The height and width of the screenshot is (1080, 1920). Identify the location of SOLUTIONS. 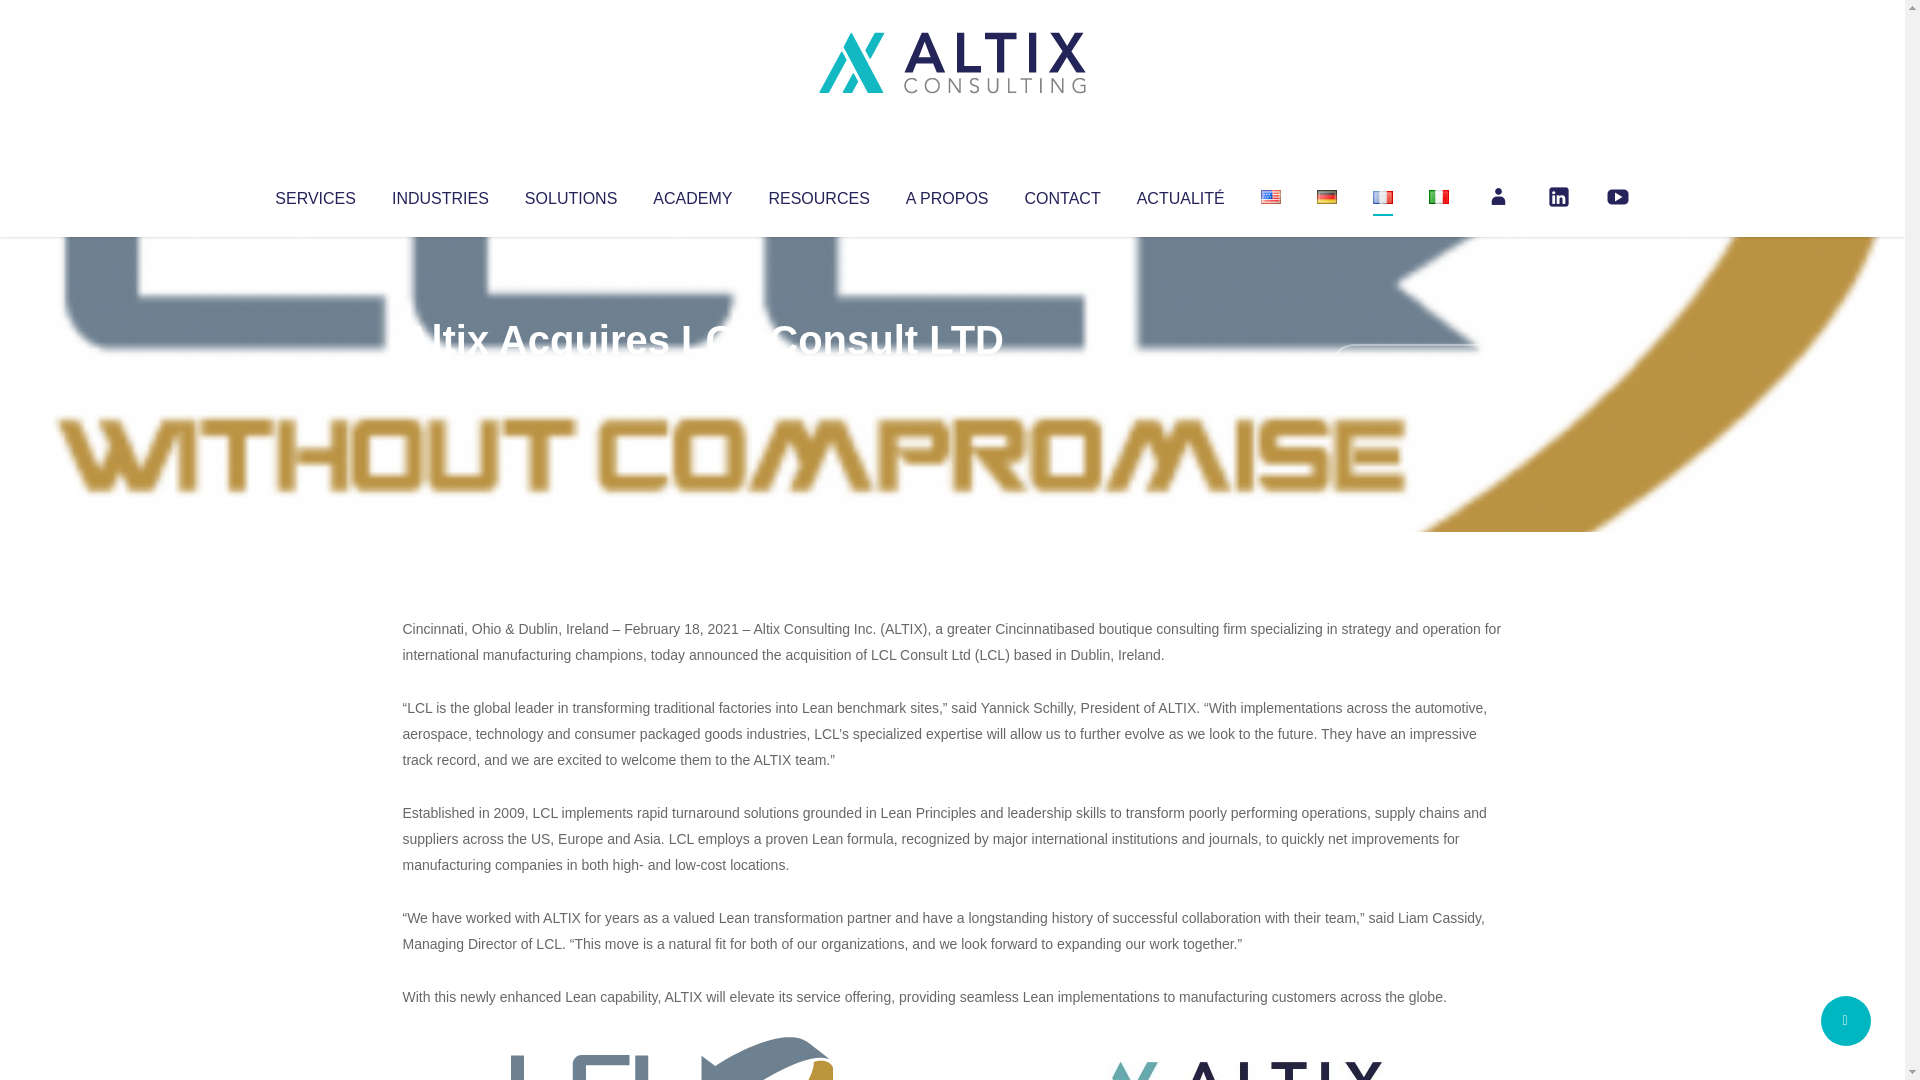
(570, 194).